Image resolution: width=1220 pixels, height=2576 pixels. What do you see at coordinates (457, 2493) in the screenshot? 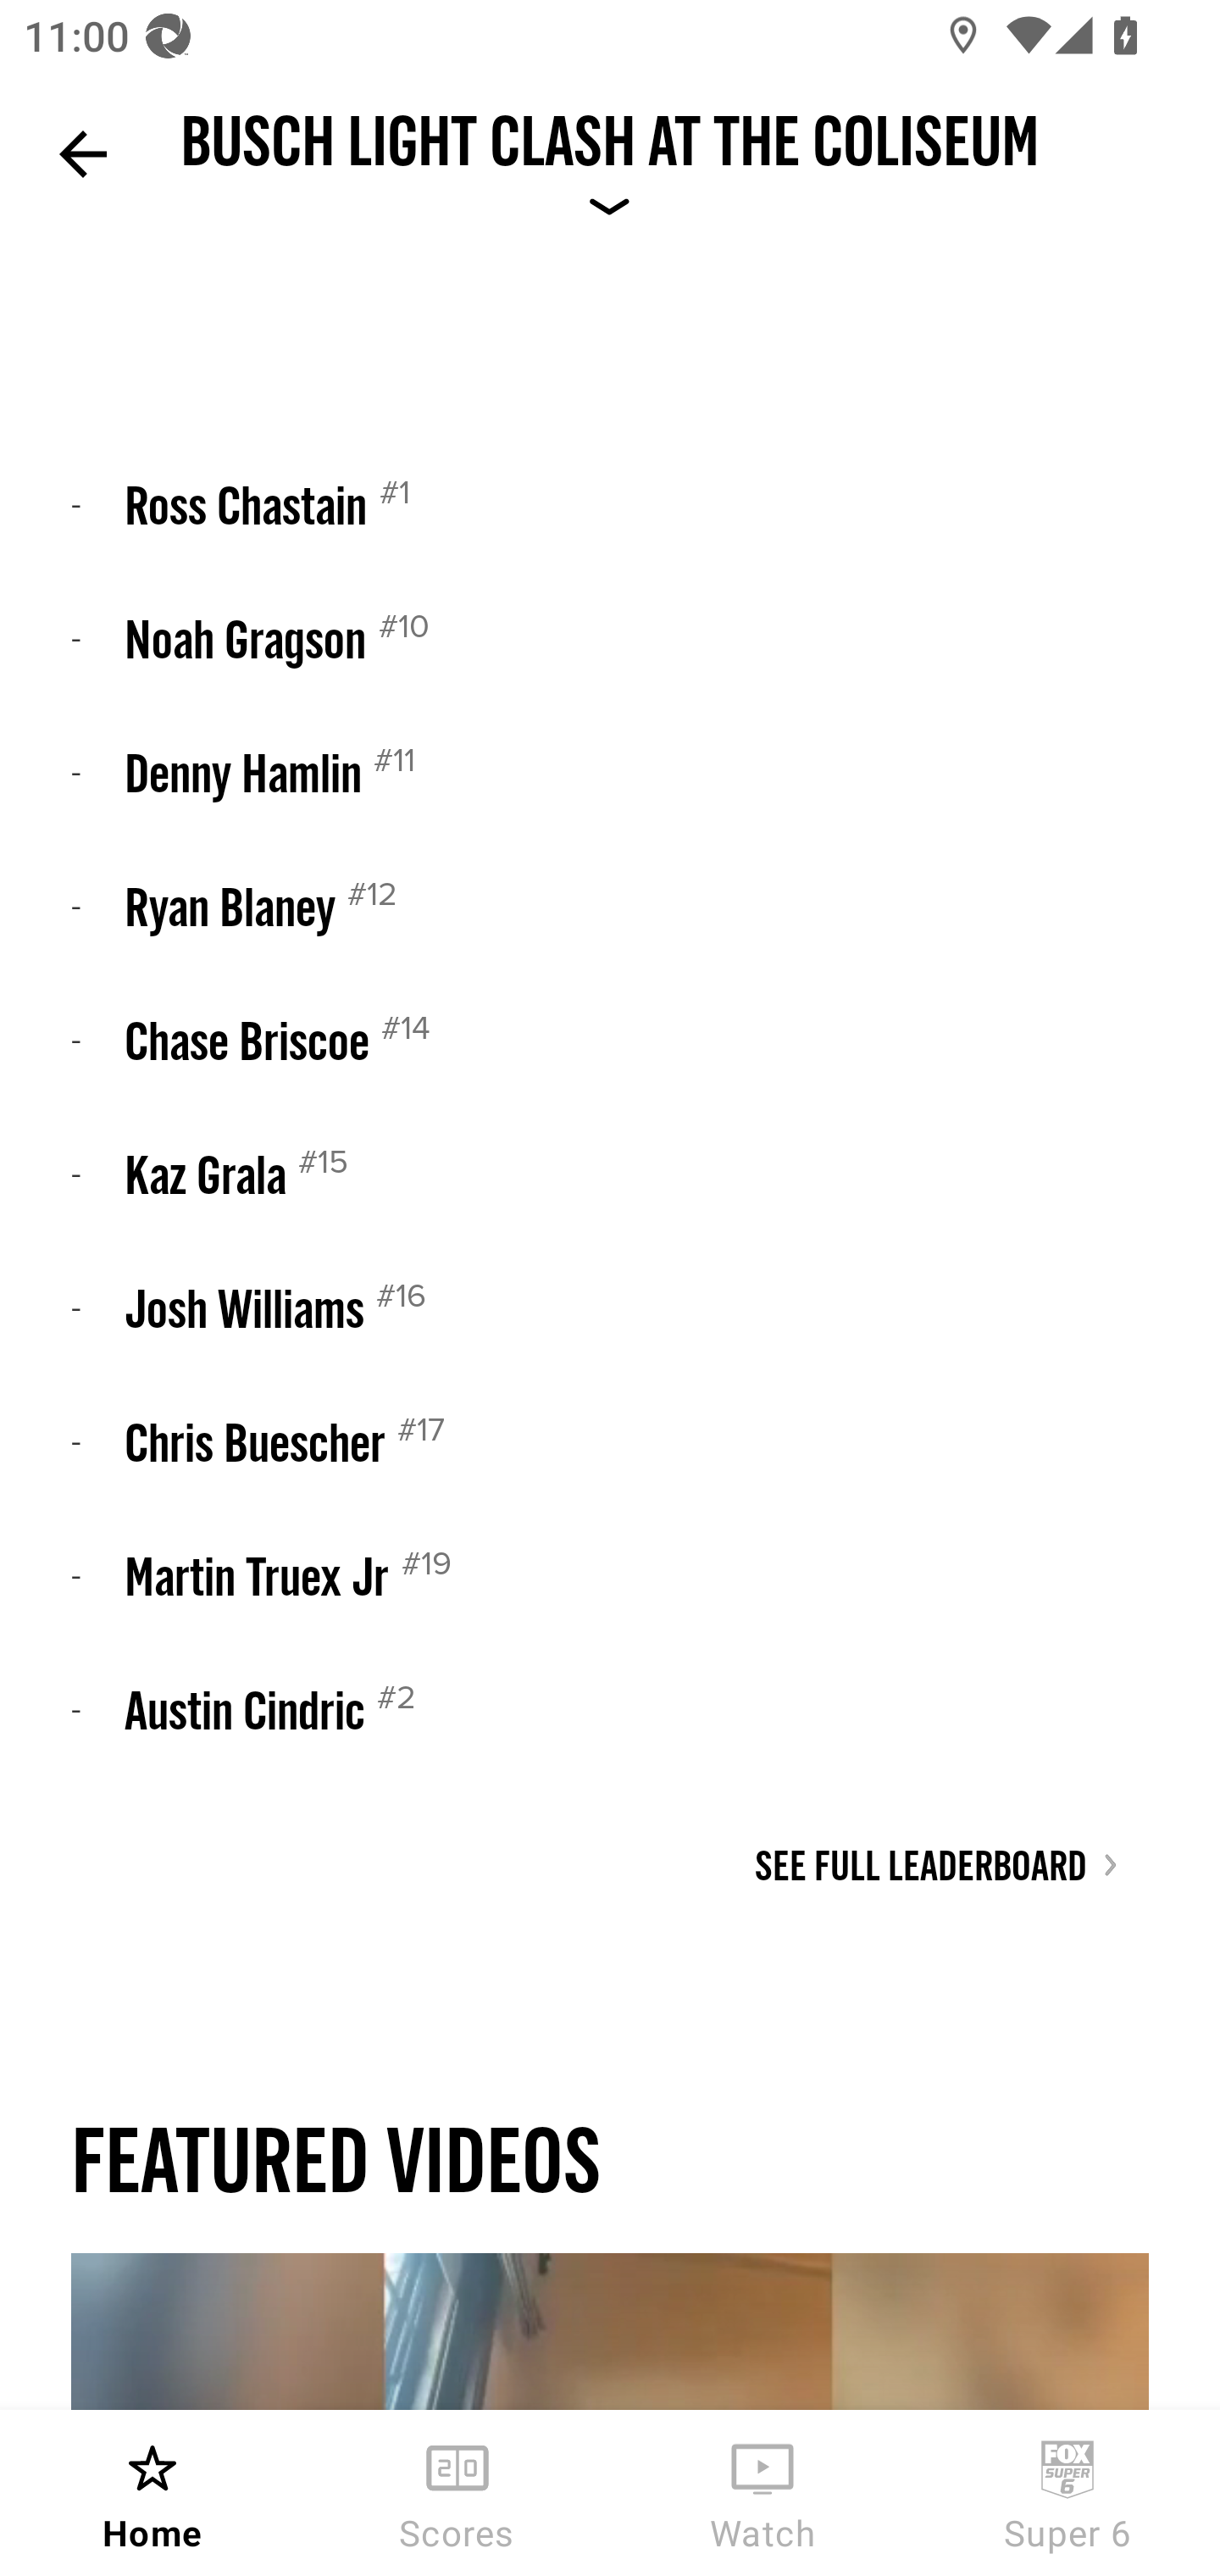
I see `Scores` at bounding box center [457, 2493].